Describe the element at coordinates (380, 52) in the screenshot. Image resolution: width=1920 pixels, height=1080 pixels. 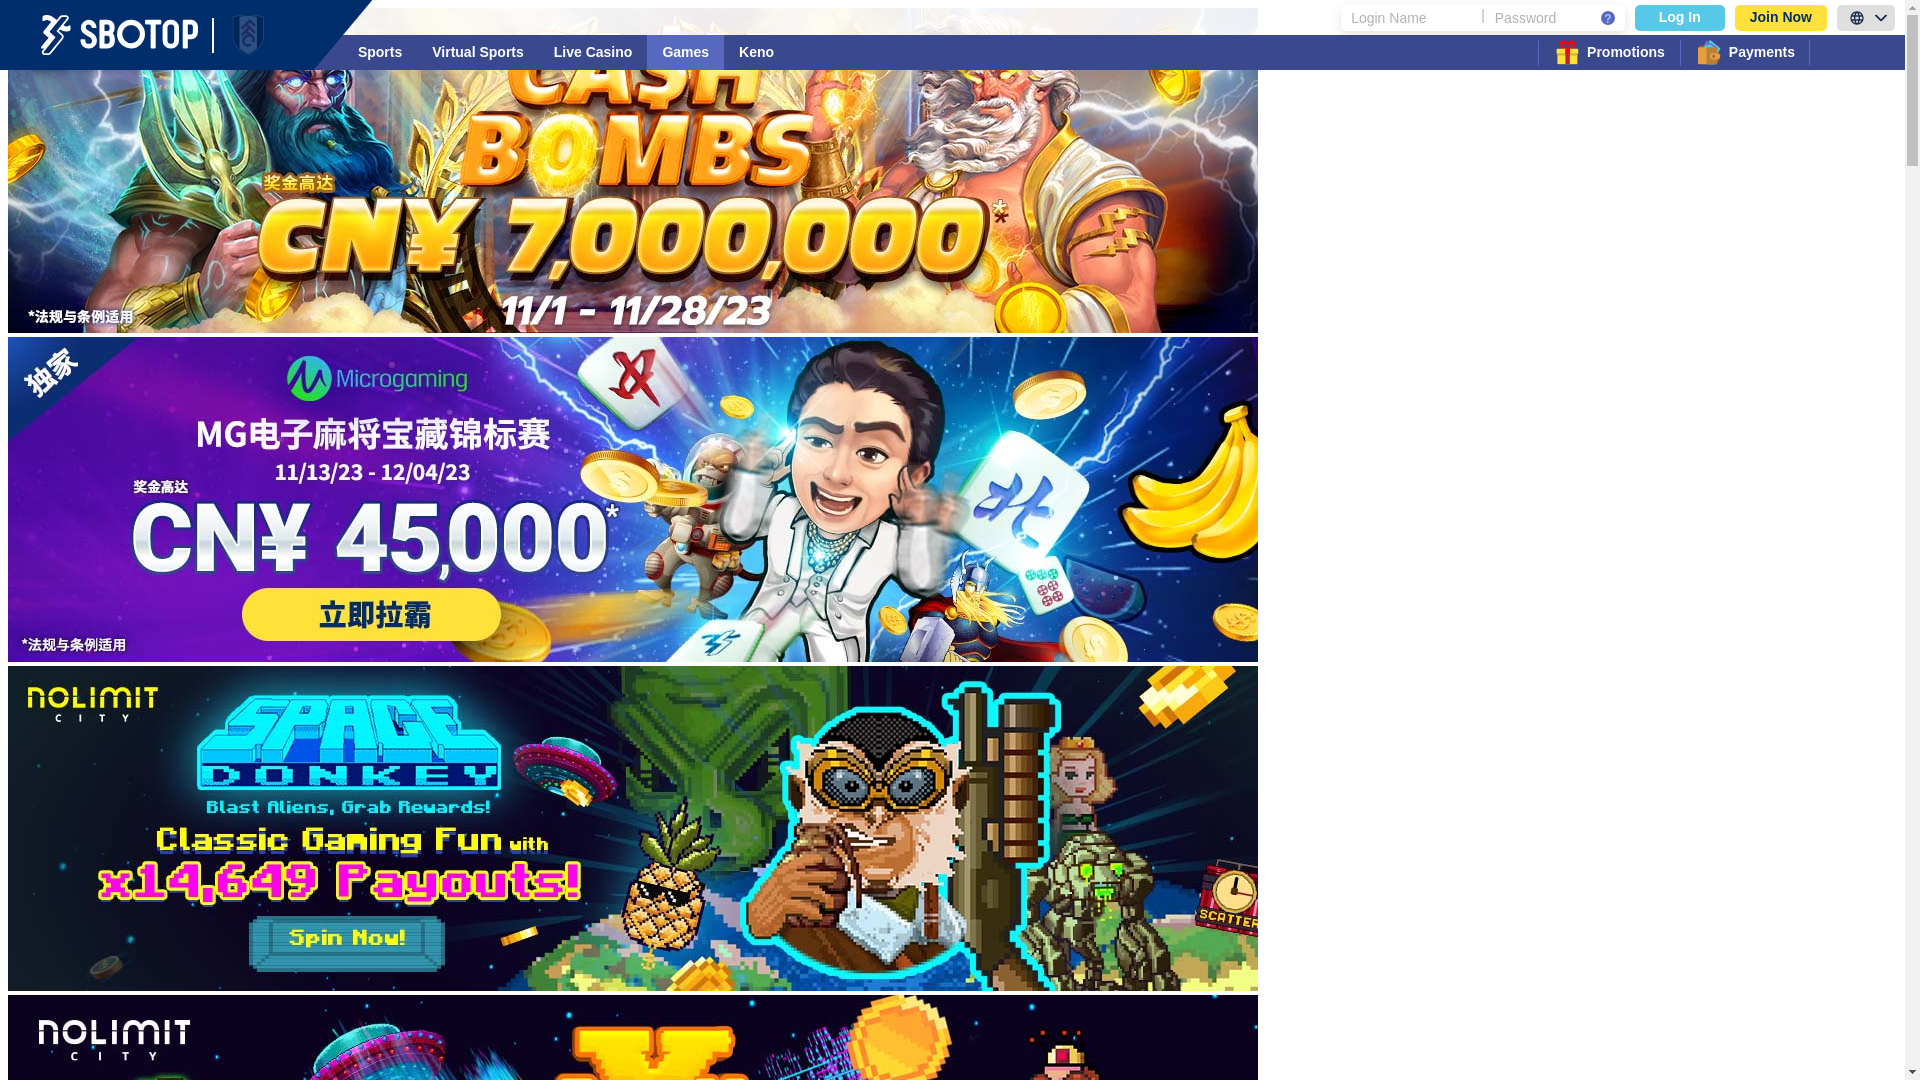
I see `Sports` at that location.